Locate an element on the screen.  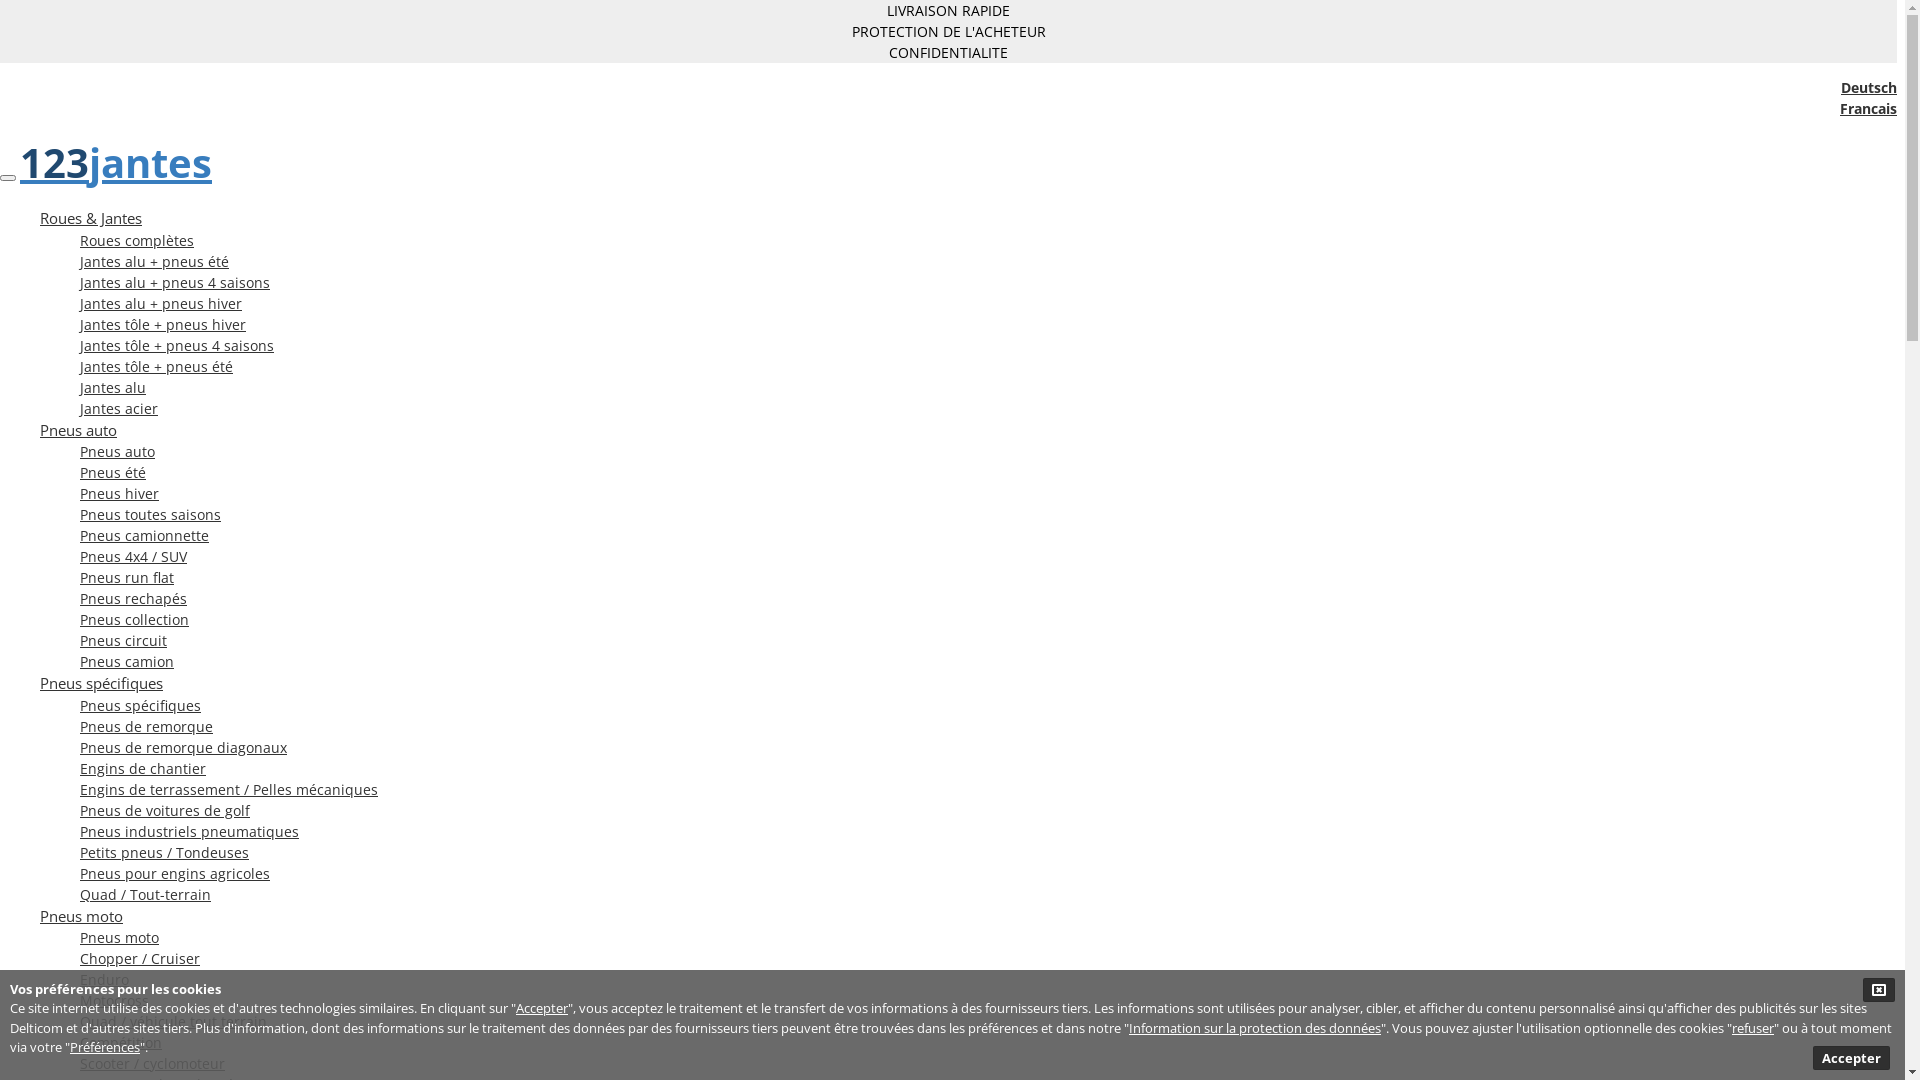
Pneus industriels pneumatiques is located at coordinates (190, 832).